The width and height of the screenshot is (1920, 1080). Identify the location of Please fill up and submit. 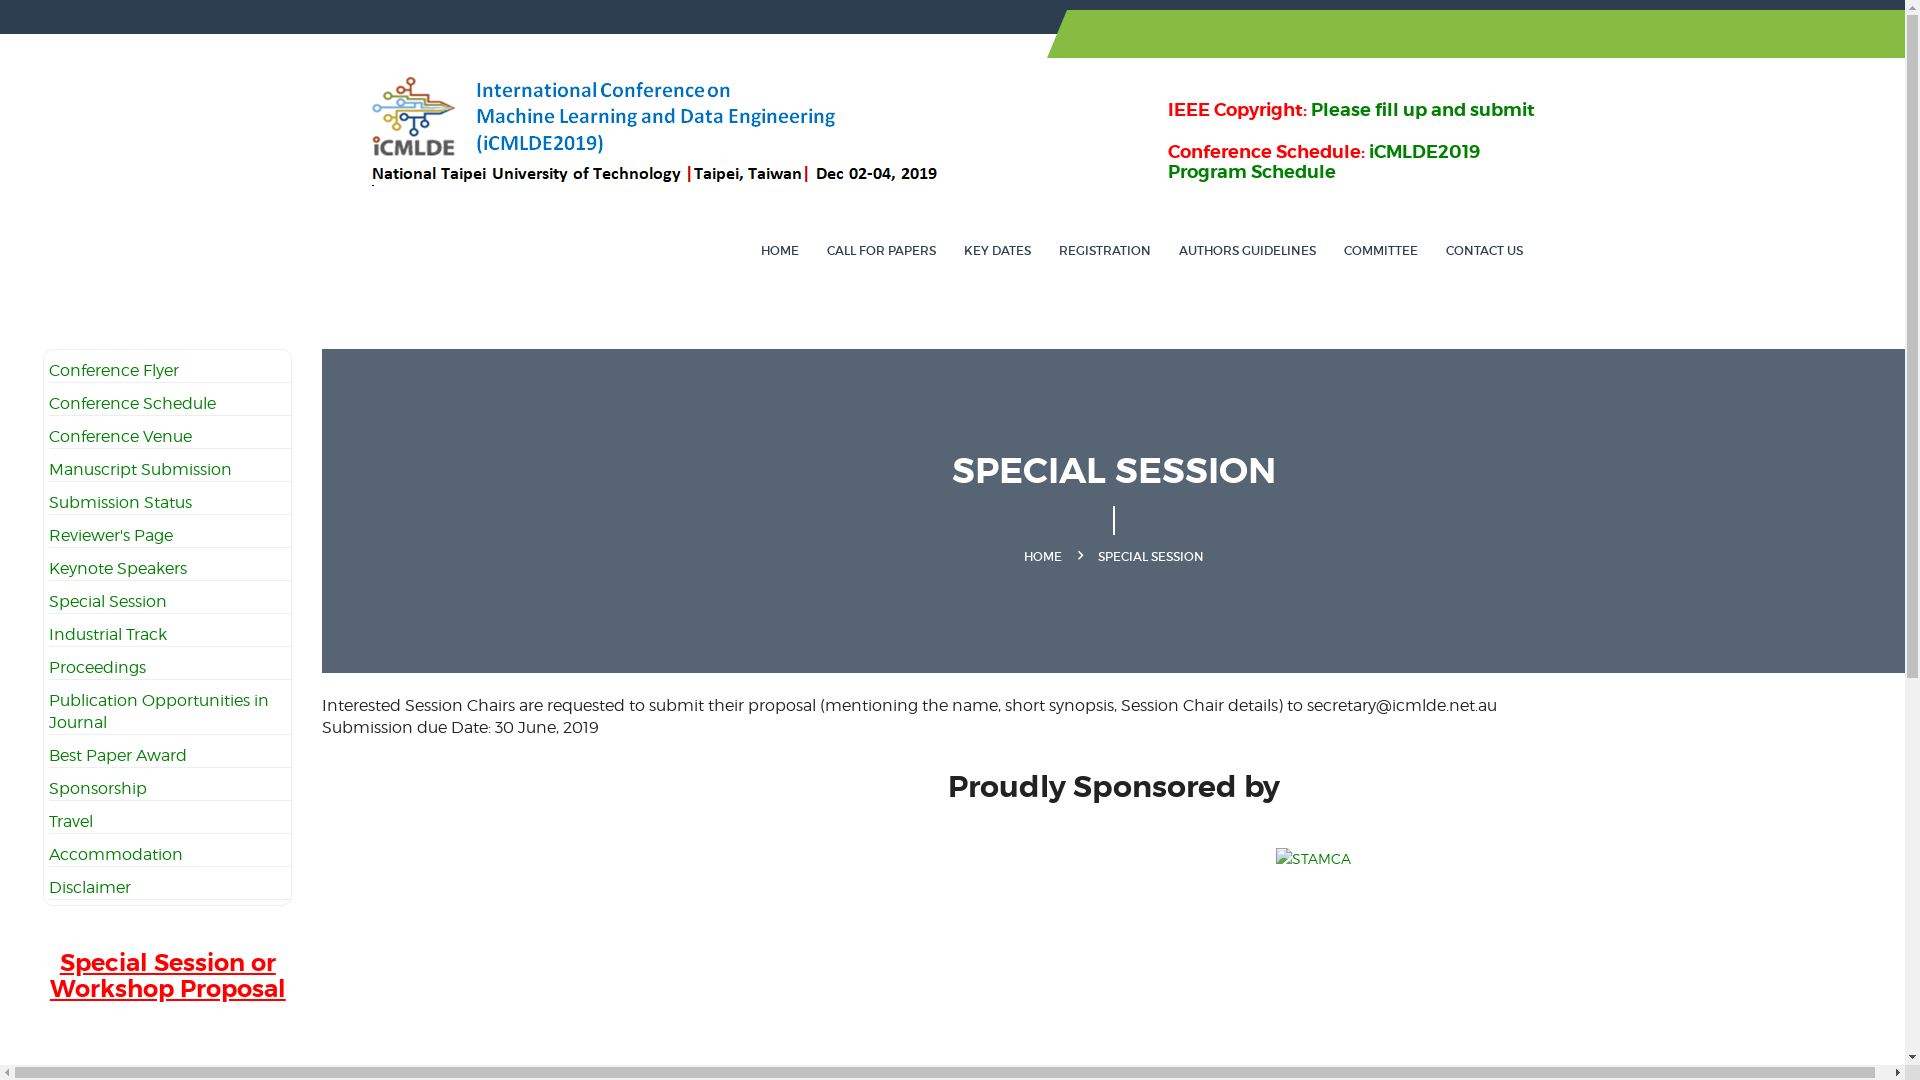
(1422, 110).